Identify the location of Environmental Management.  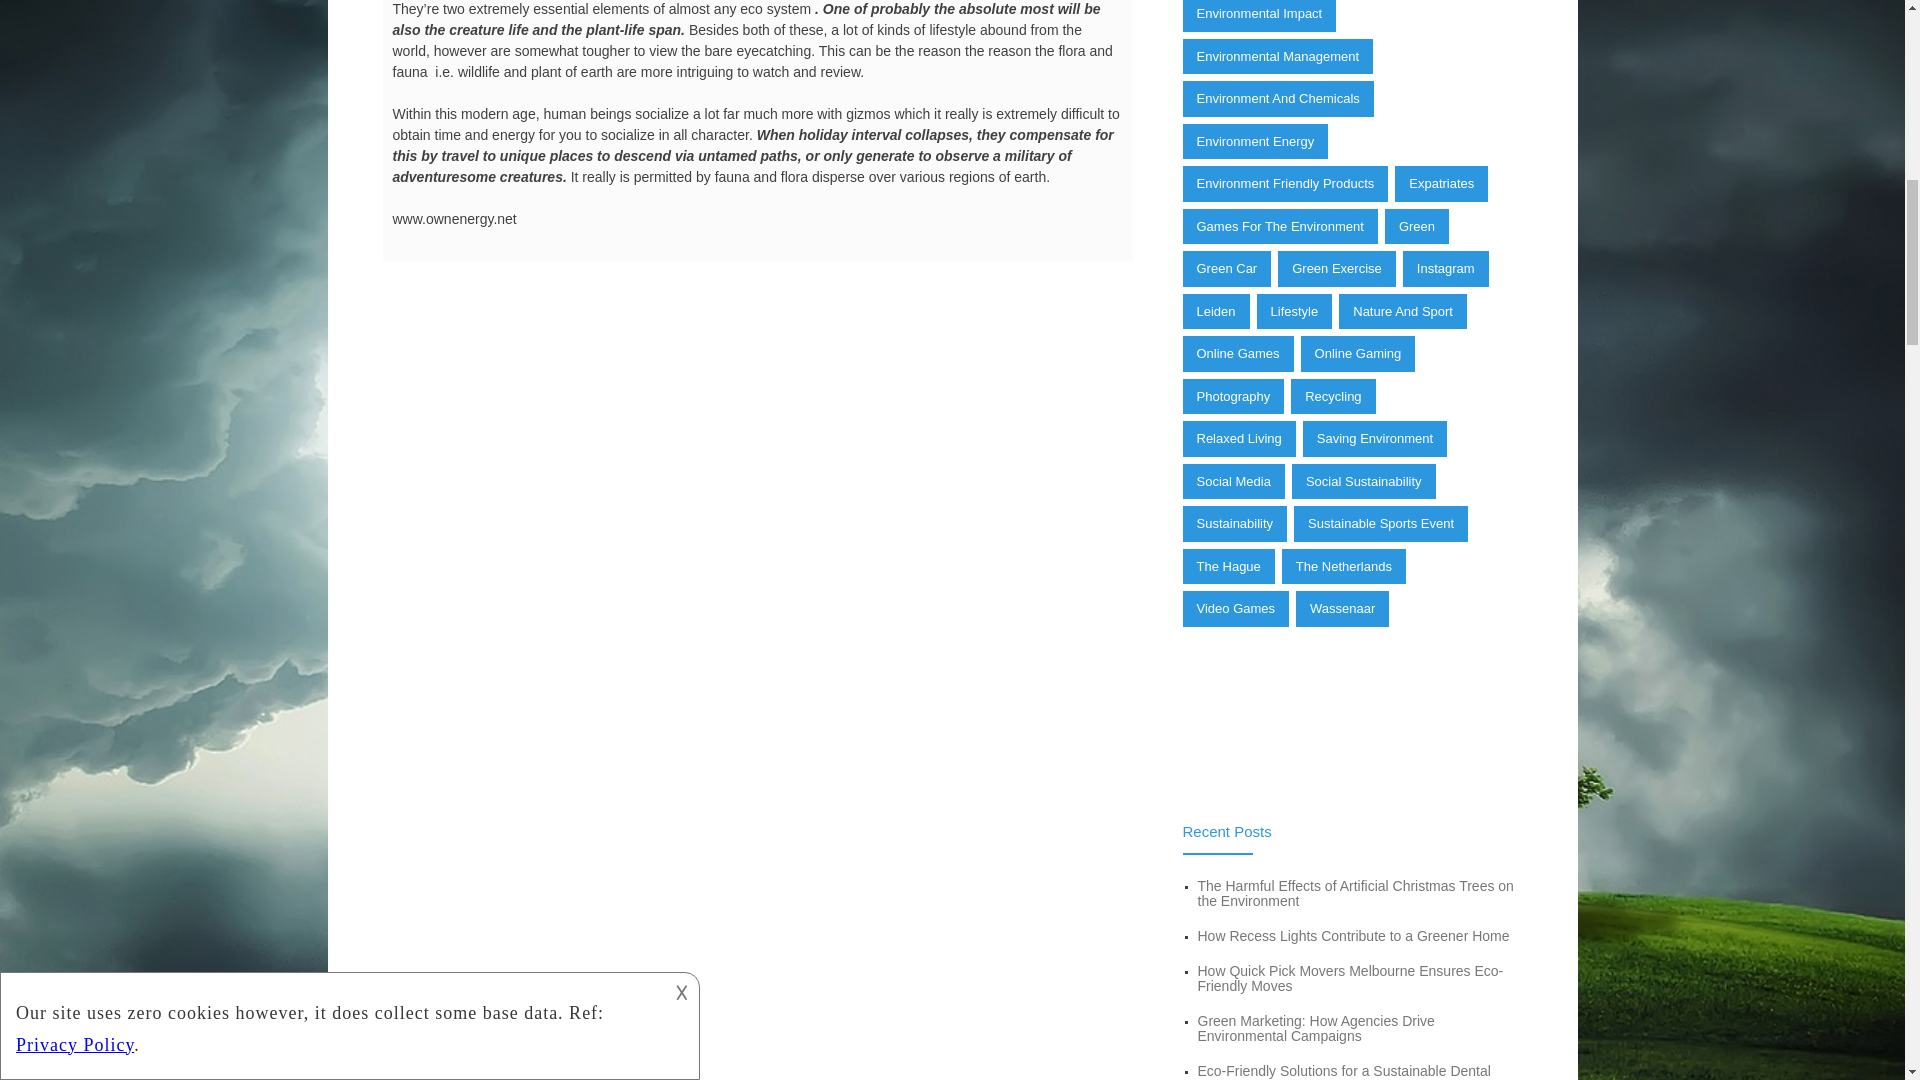
(1277, 56).